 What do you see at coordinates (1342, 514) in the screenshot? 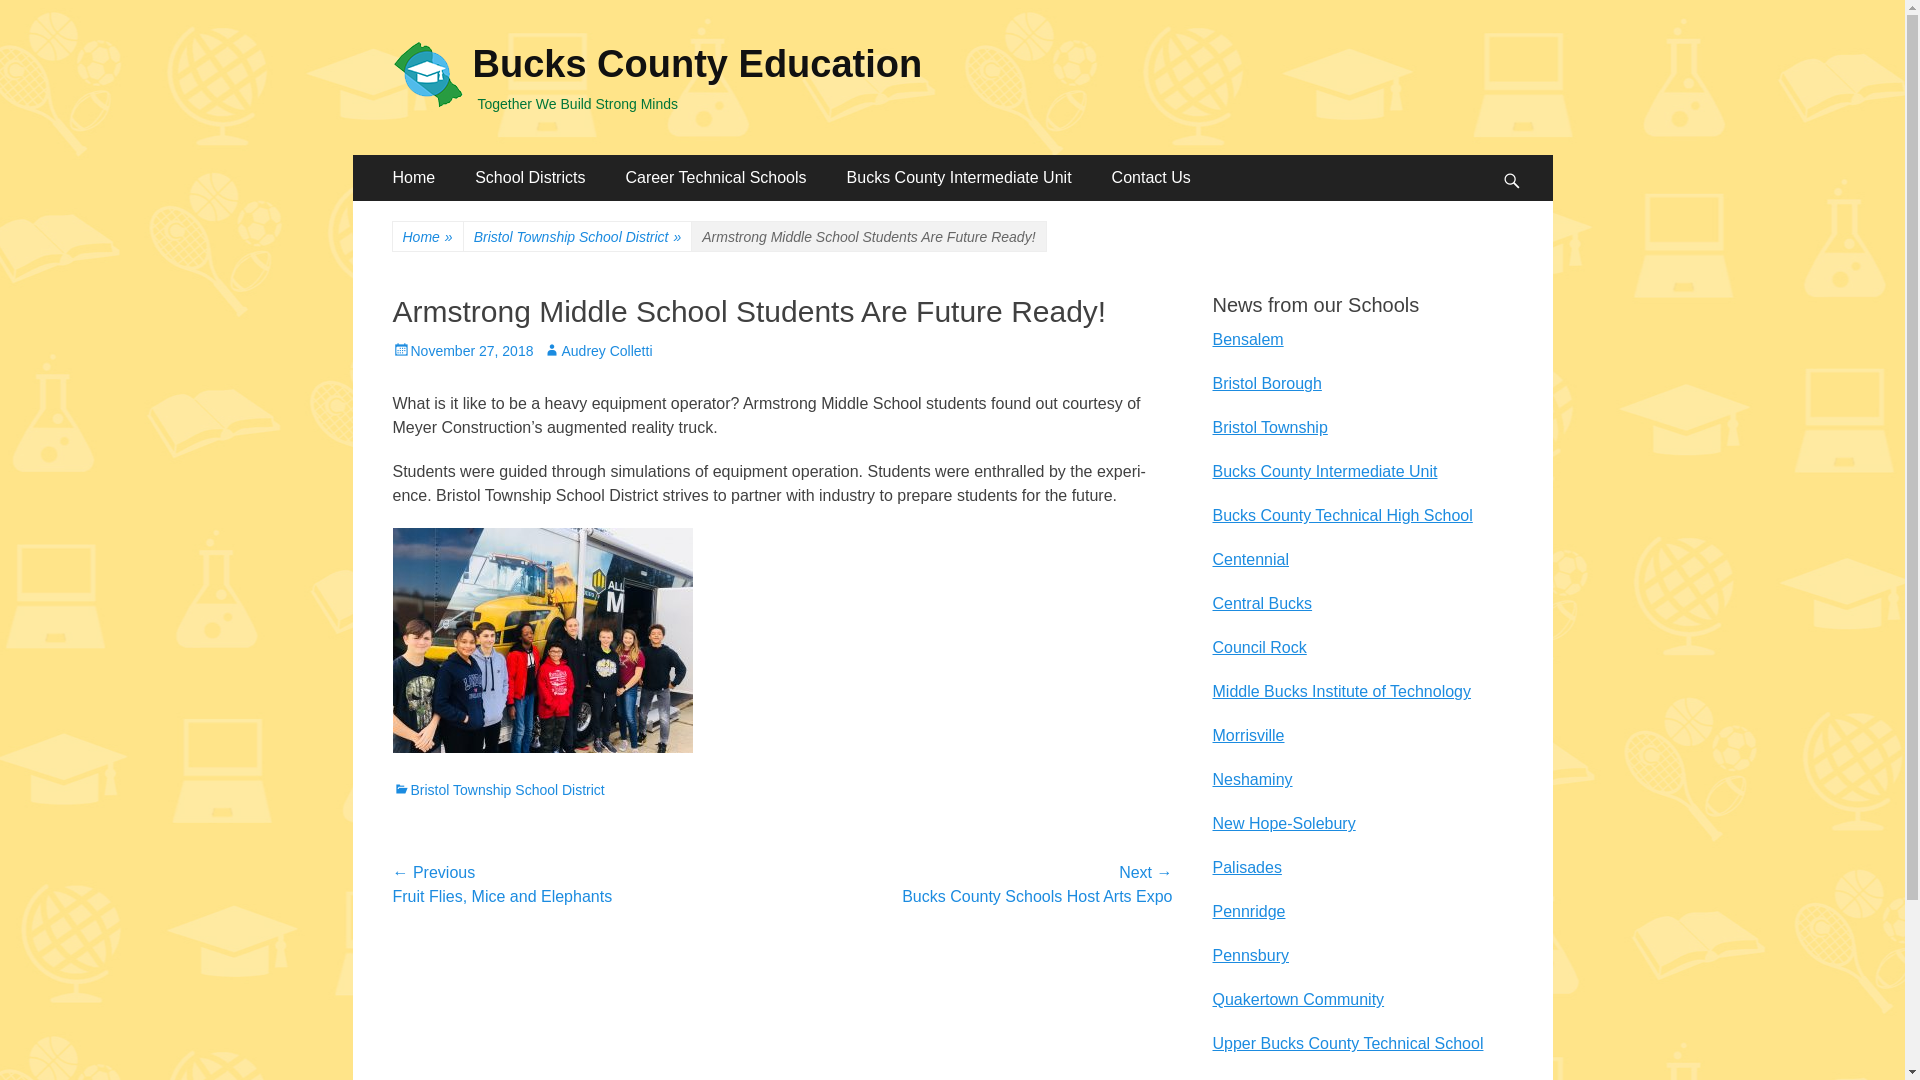
I see `Bucks County Technical High School` at bounding box center [1342, 514].